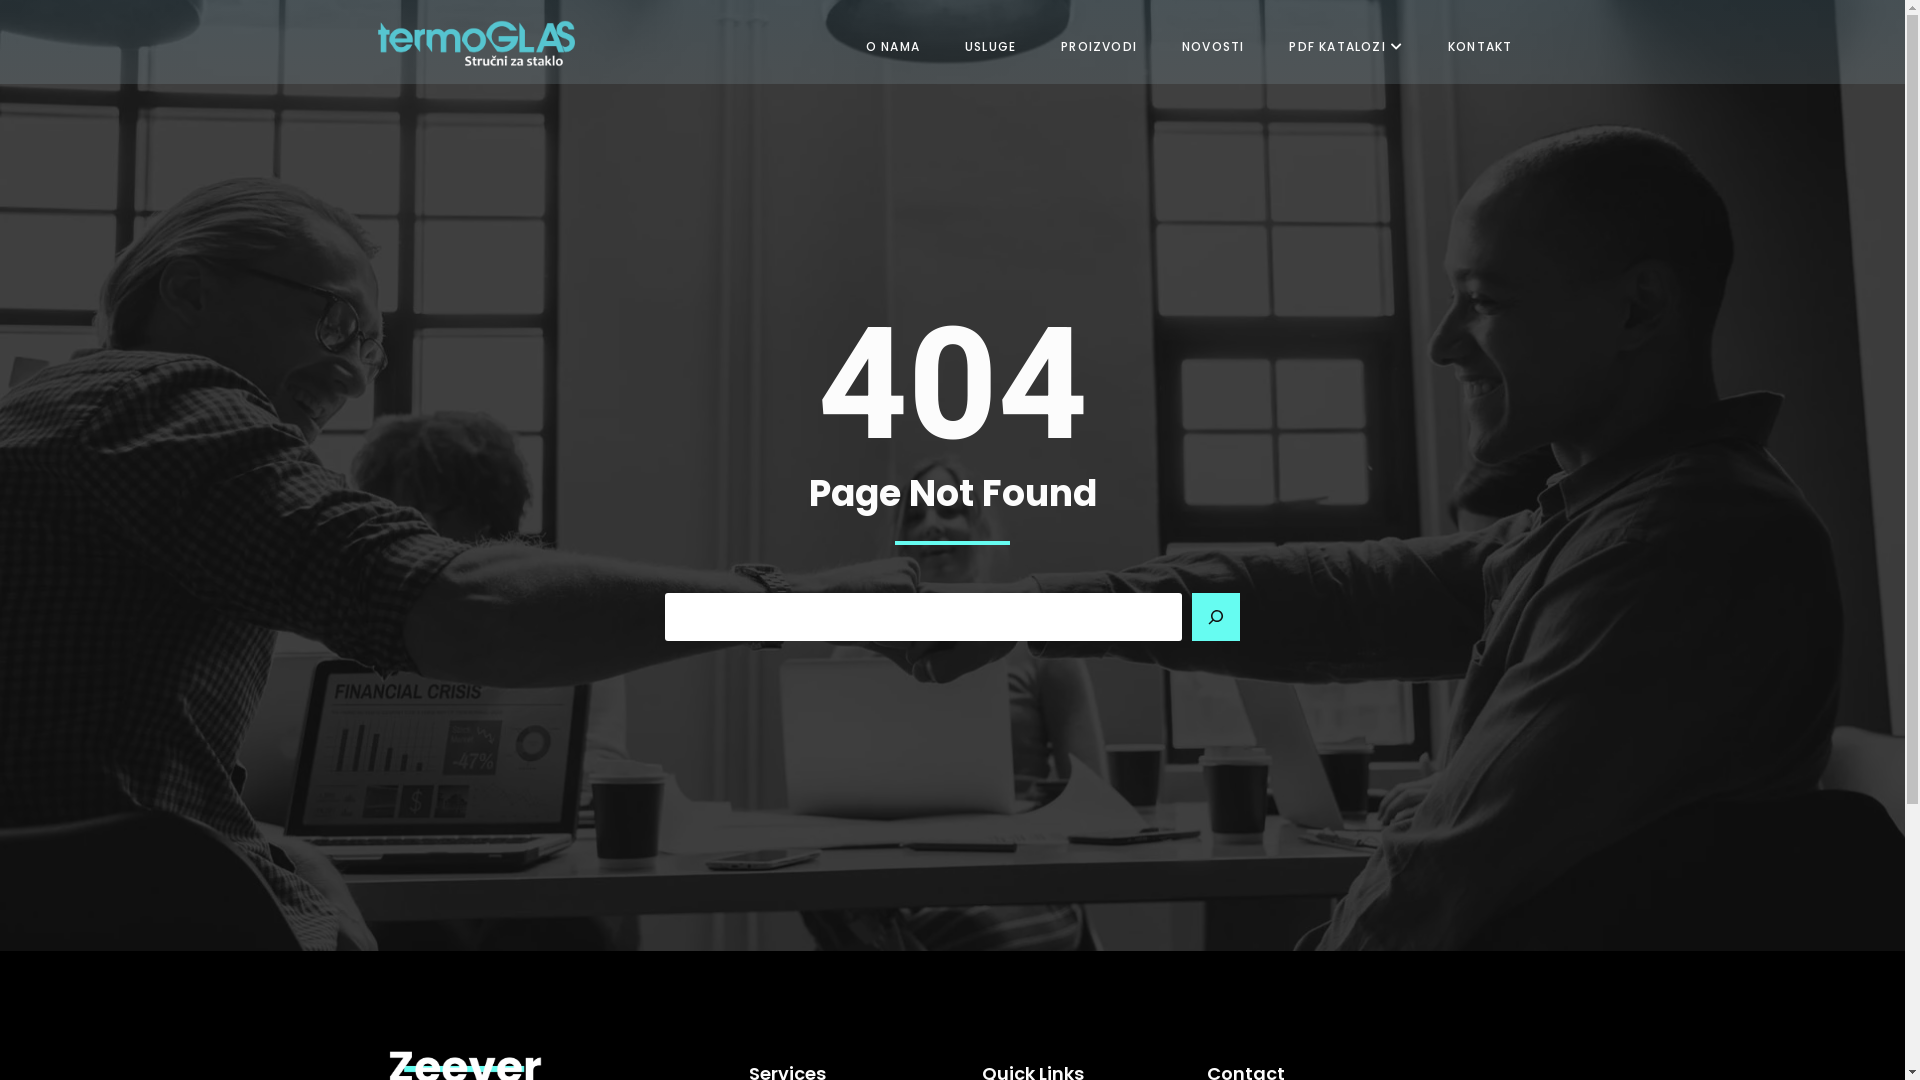 Image resolution: width=1920 pixels, height=1080 pixels. Describe the element at coordinates (1338, 47) in the screenshot. I see `PDF KATALOZI` at that location.